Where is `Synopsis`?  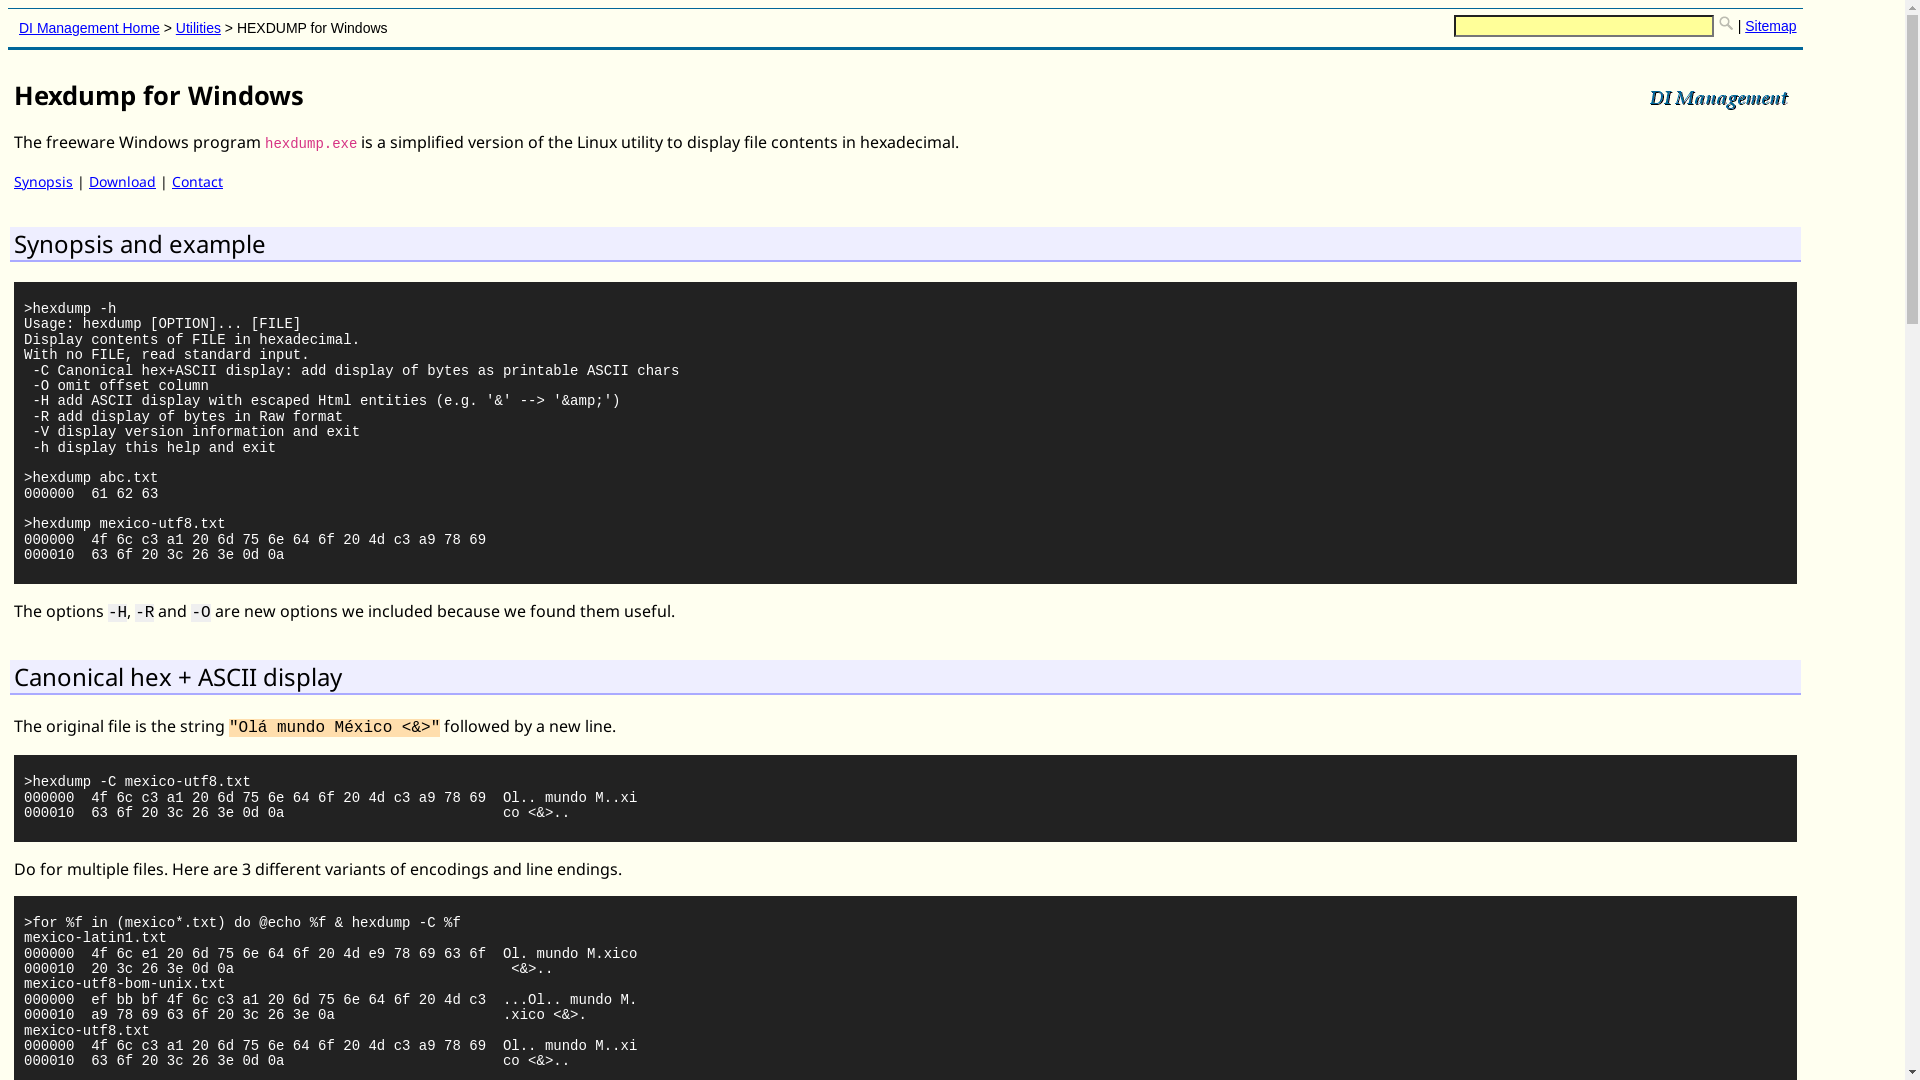
Synopsis is located at coordinates (44, 182).